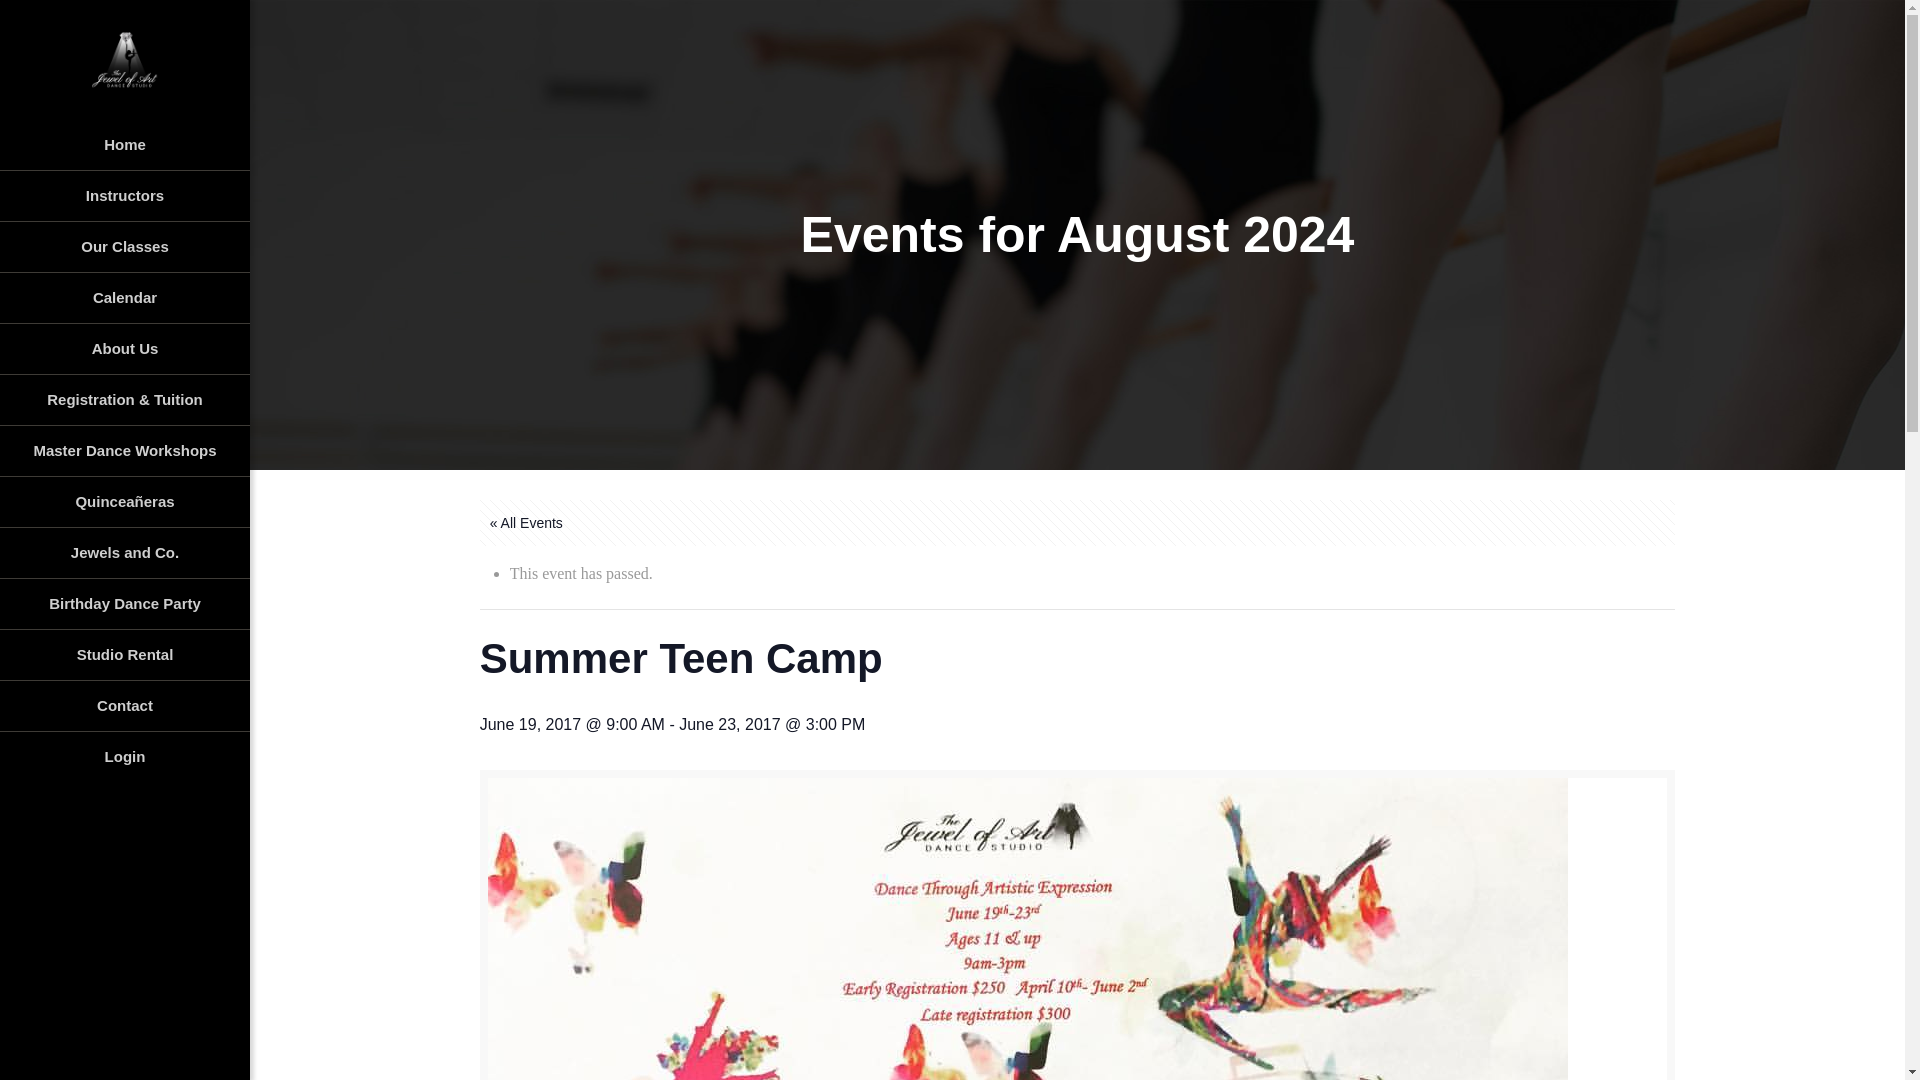  What do you see at coordinates (124, 451) in the screenshot?
I see `Master Dance Workshops` at bounding box center [124, 451].